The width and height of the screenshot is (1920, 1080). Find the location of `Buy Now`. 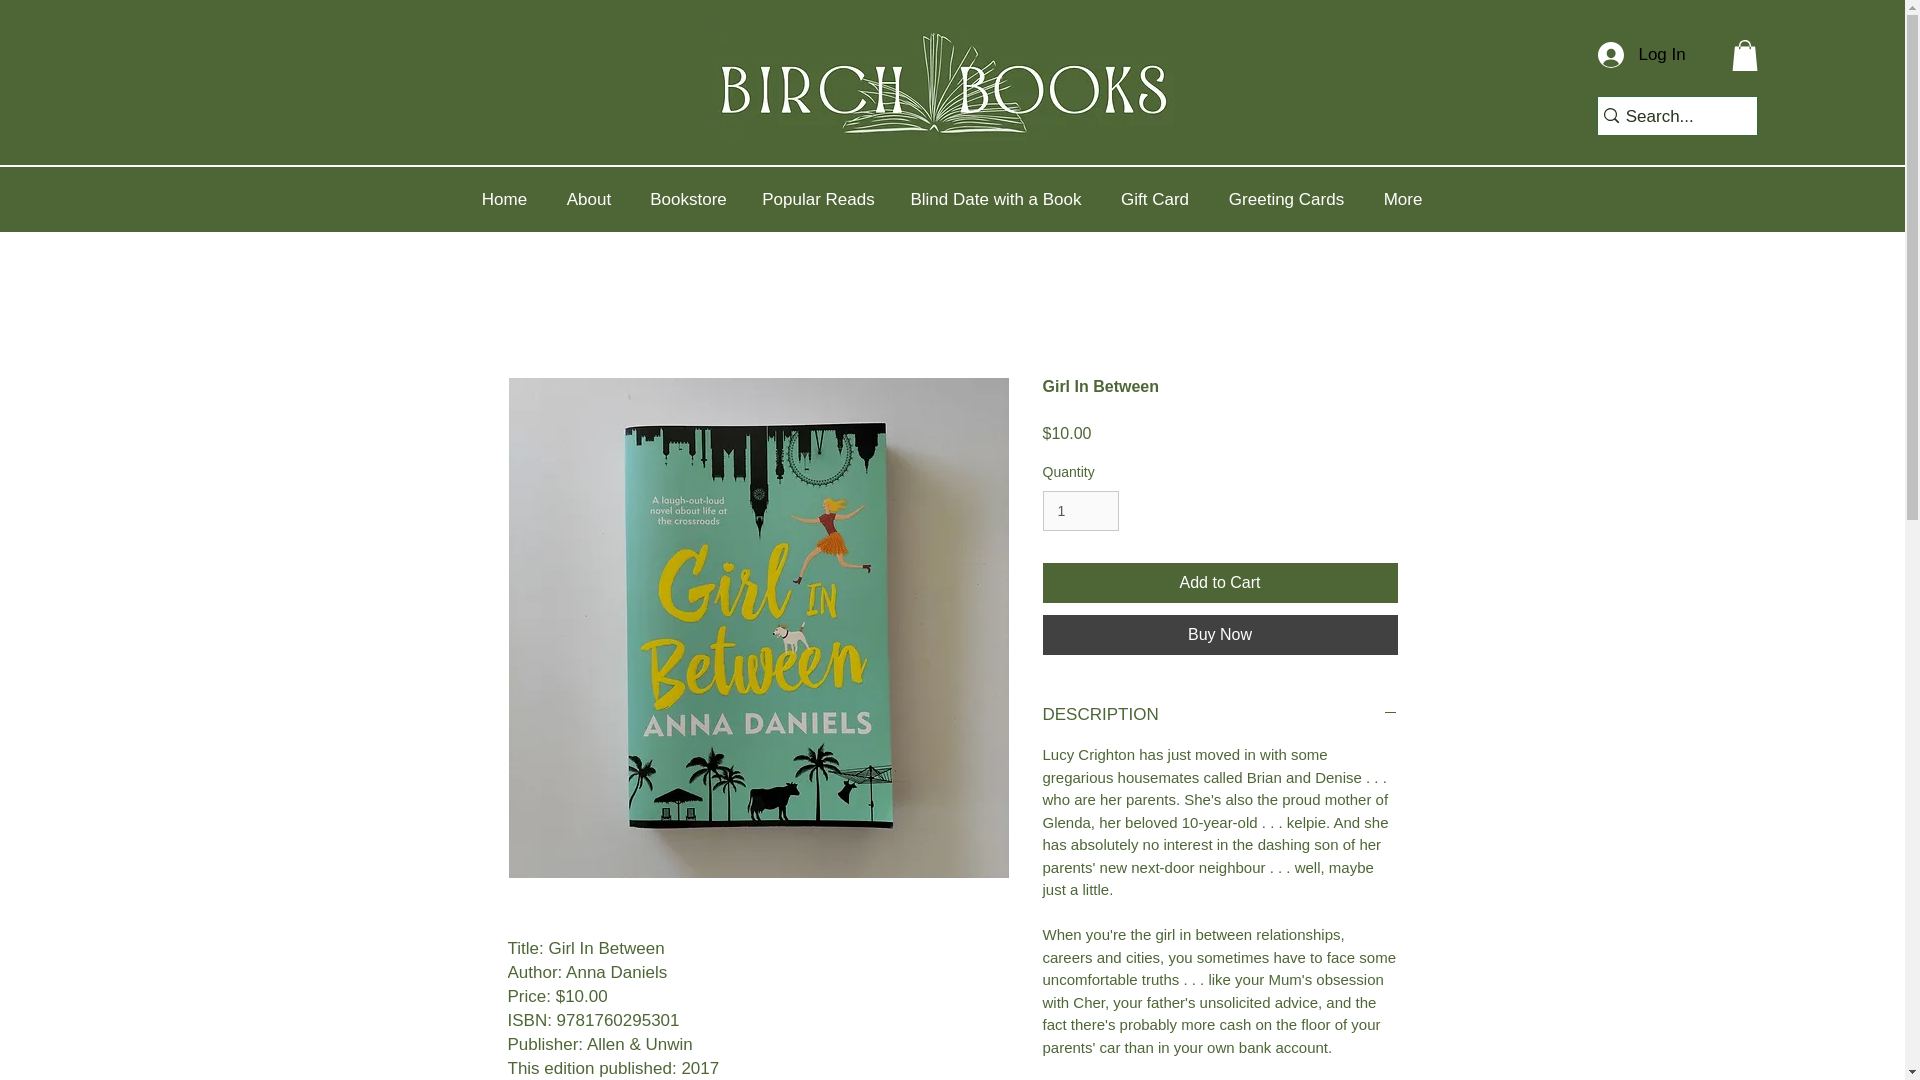

Buy Now is located at coordinates (1220, 634).